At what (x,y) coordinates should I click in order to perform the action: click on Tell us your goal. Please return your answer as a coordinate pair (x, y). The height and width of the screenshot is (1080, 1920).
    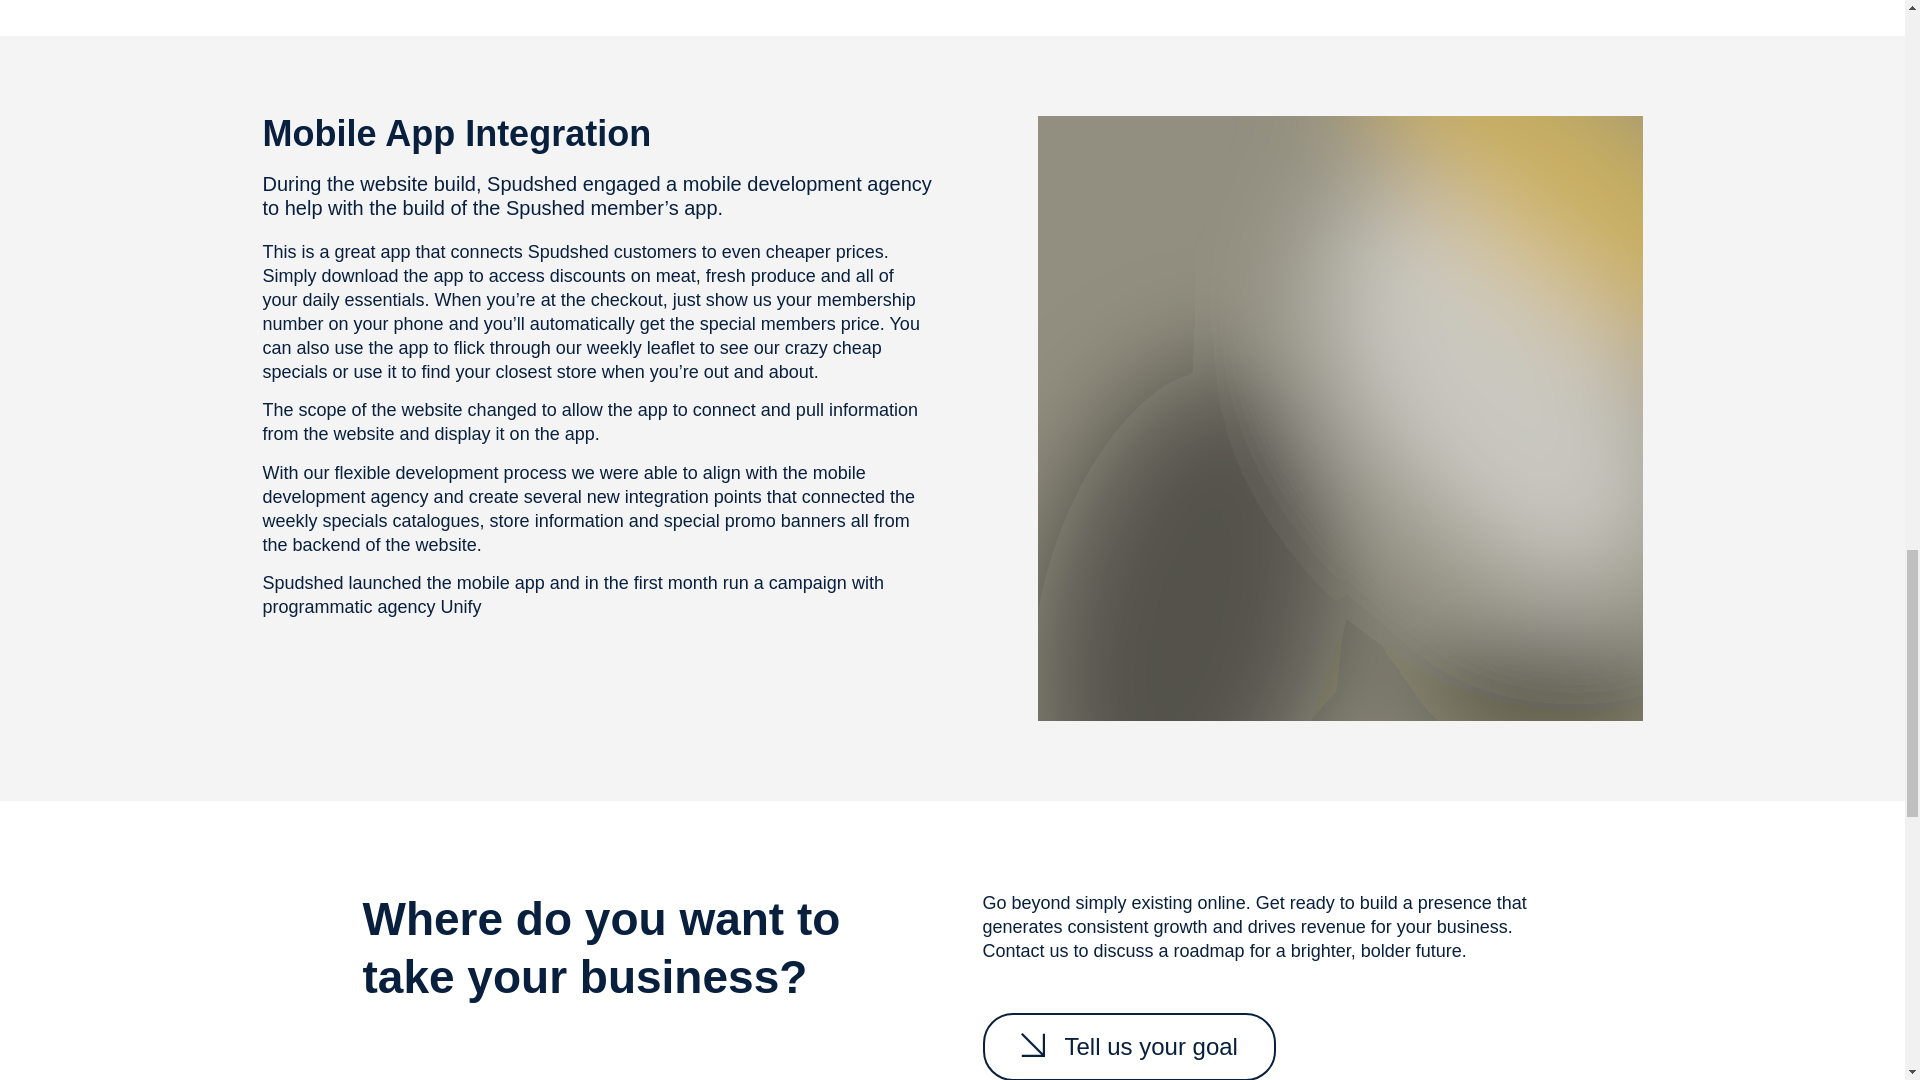
    Looking at the image, I should click on (1128, 1046).